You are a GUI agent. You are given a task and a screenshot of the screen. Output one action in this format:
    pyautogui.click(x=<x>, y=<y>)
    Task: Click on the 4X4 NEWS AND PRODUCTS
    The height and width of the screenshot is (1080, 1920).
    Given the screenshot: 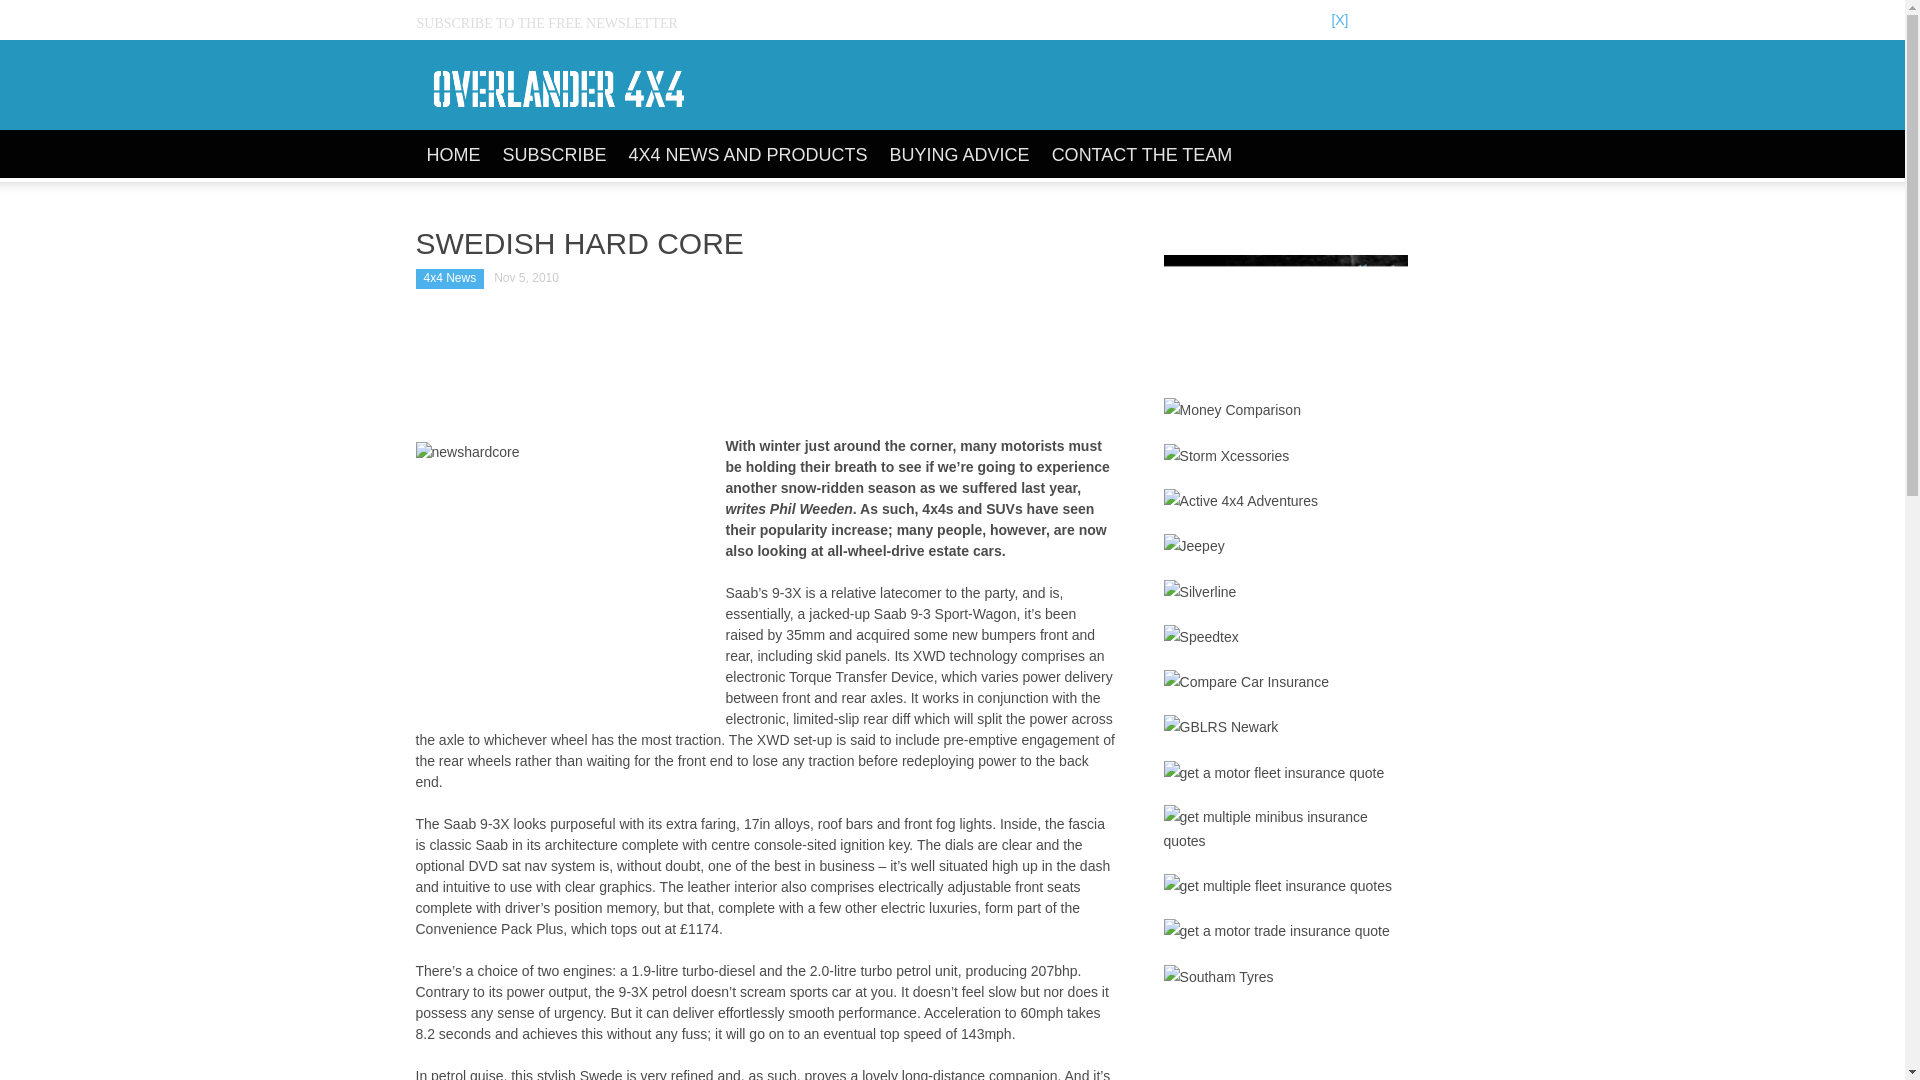 What is the action you would take?
    pyautogui.click(x=748, y=156)
    